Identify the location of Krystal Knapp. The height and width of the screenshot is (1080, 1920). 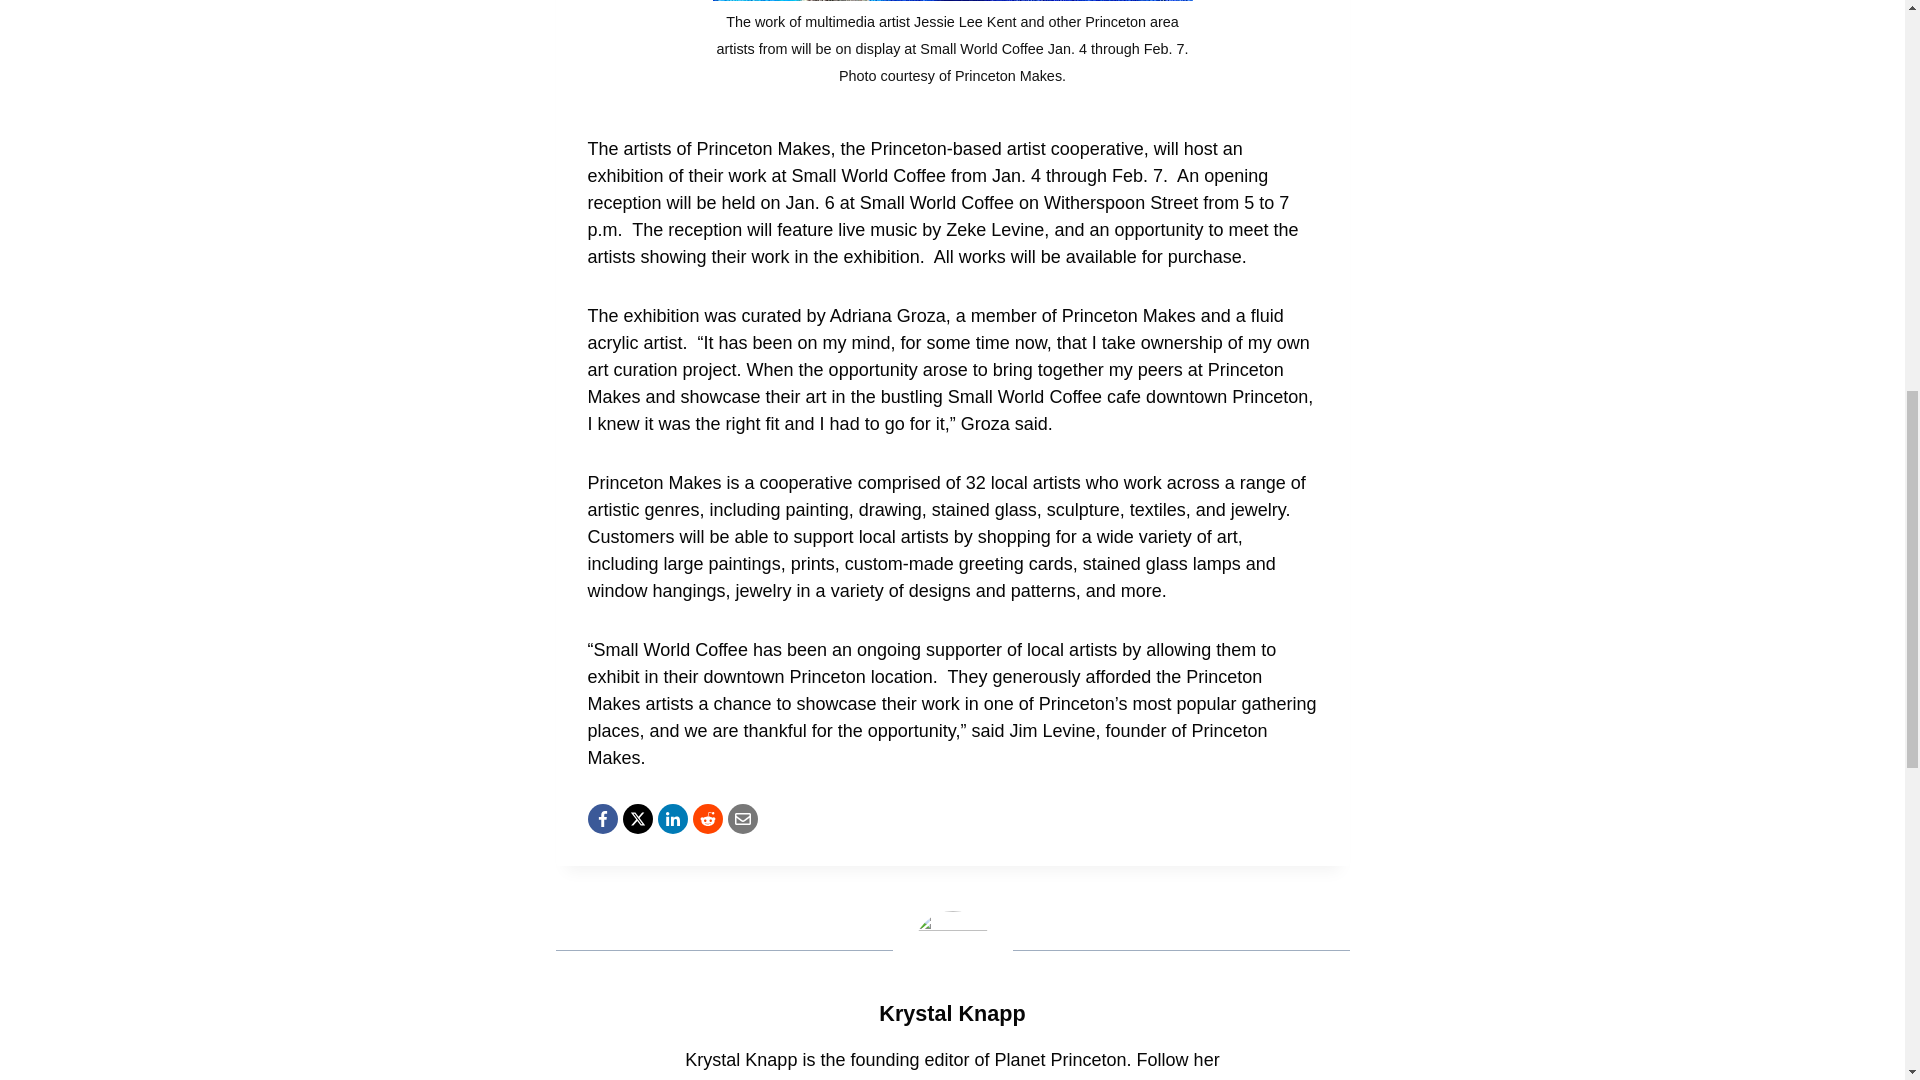
(952, 1014).